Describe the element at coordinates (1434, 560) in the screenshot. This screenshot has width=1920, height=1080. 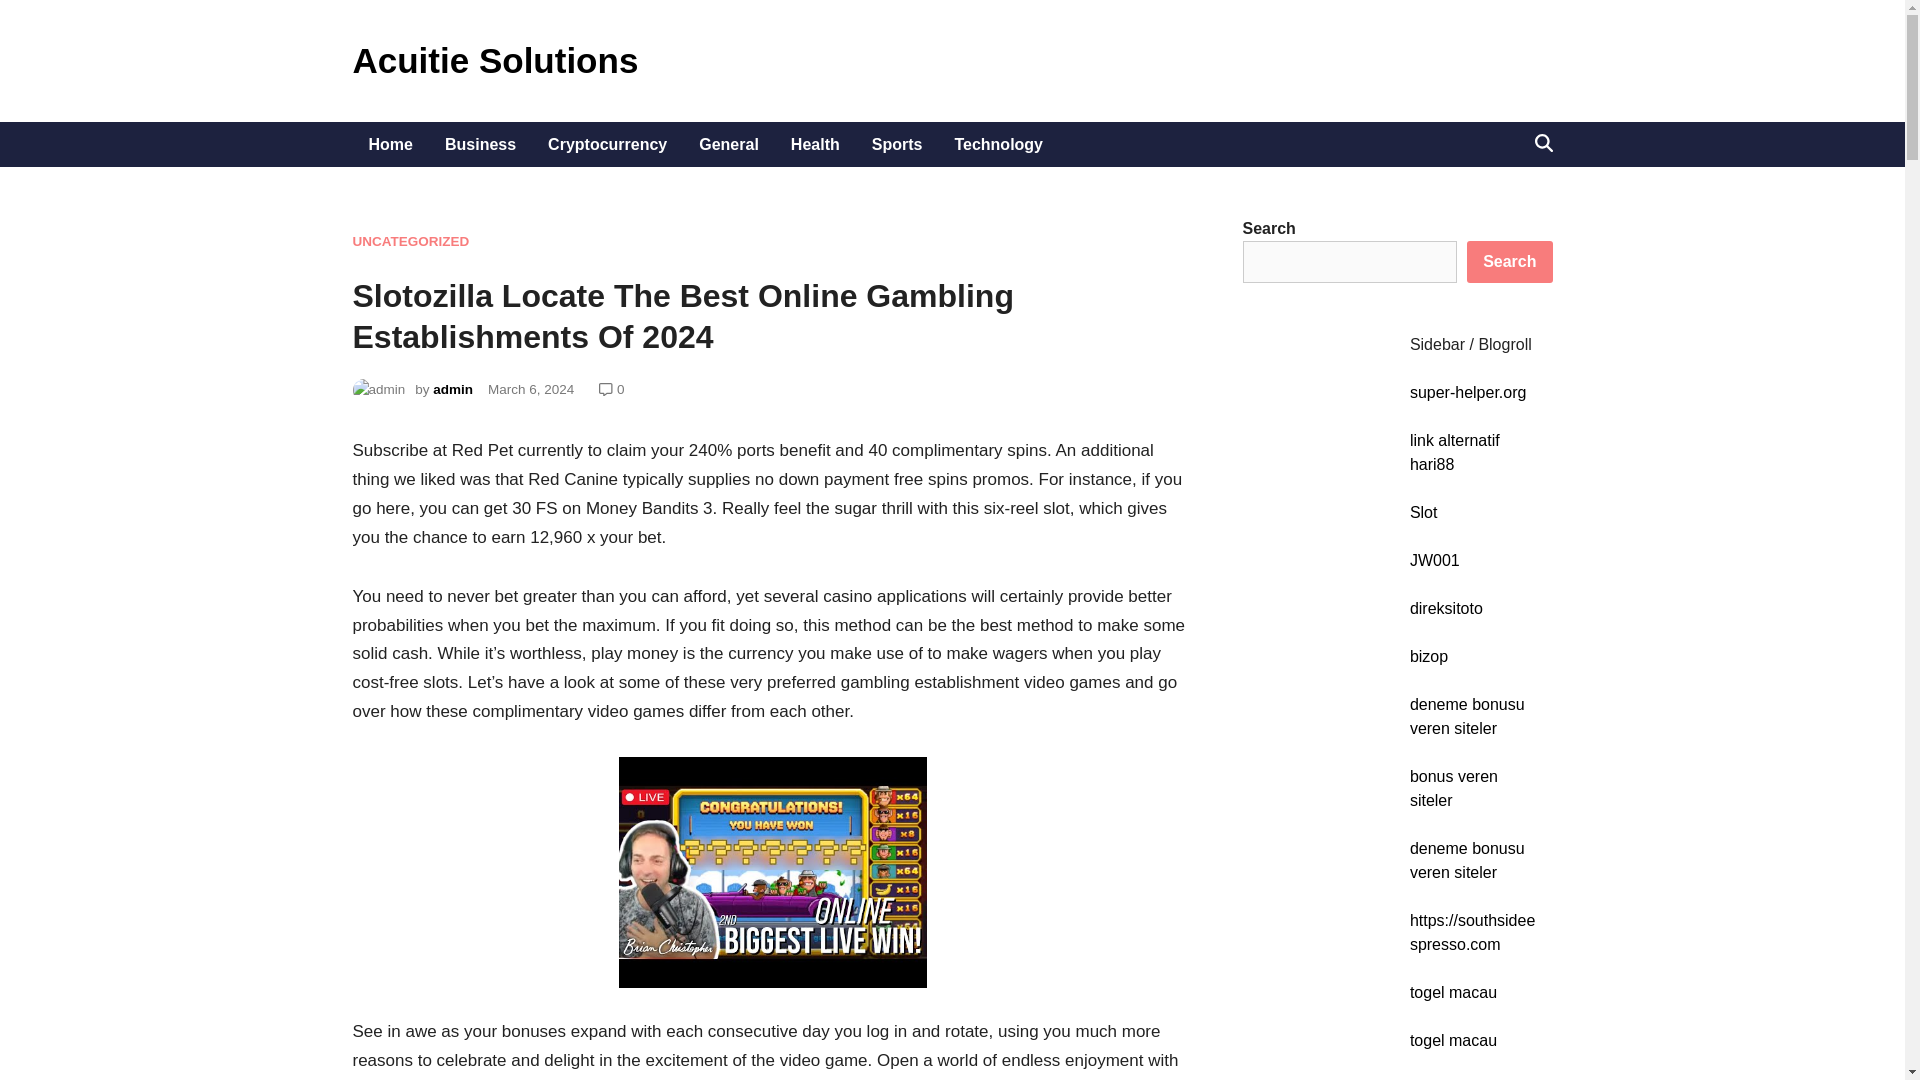
I see `JW001` at that location.